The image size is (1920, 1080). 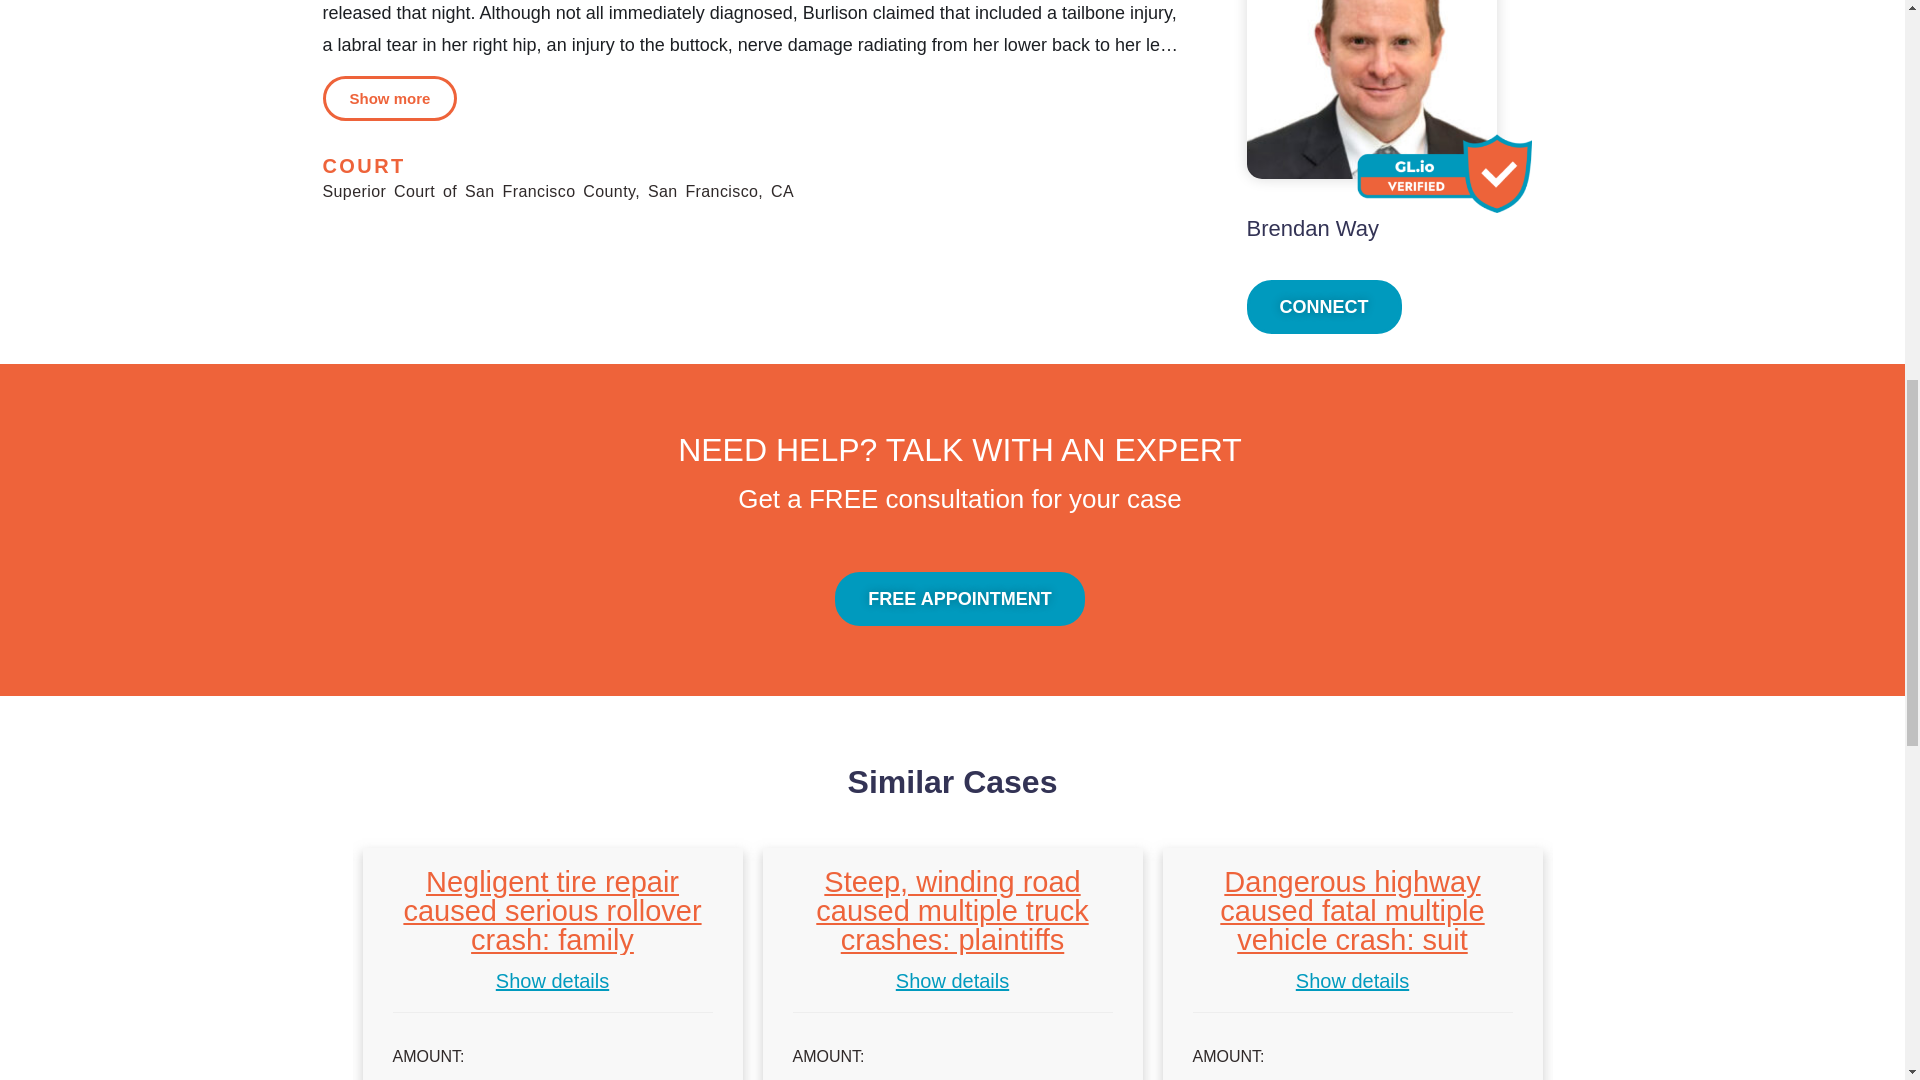 What do you see at coordinates (389, 98) in the screenshot?
I see `Show more` at bounding box center [389, 98].